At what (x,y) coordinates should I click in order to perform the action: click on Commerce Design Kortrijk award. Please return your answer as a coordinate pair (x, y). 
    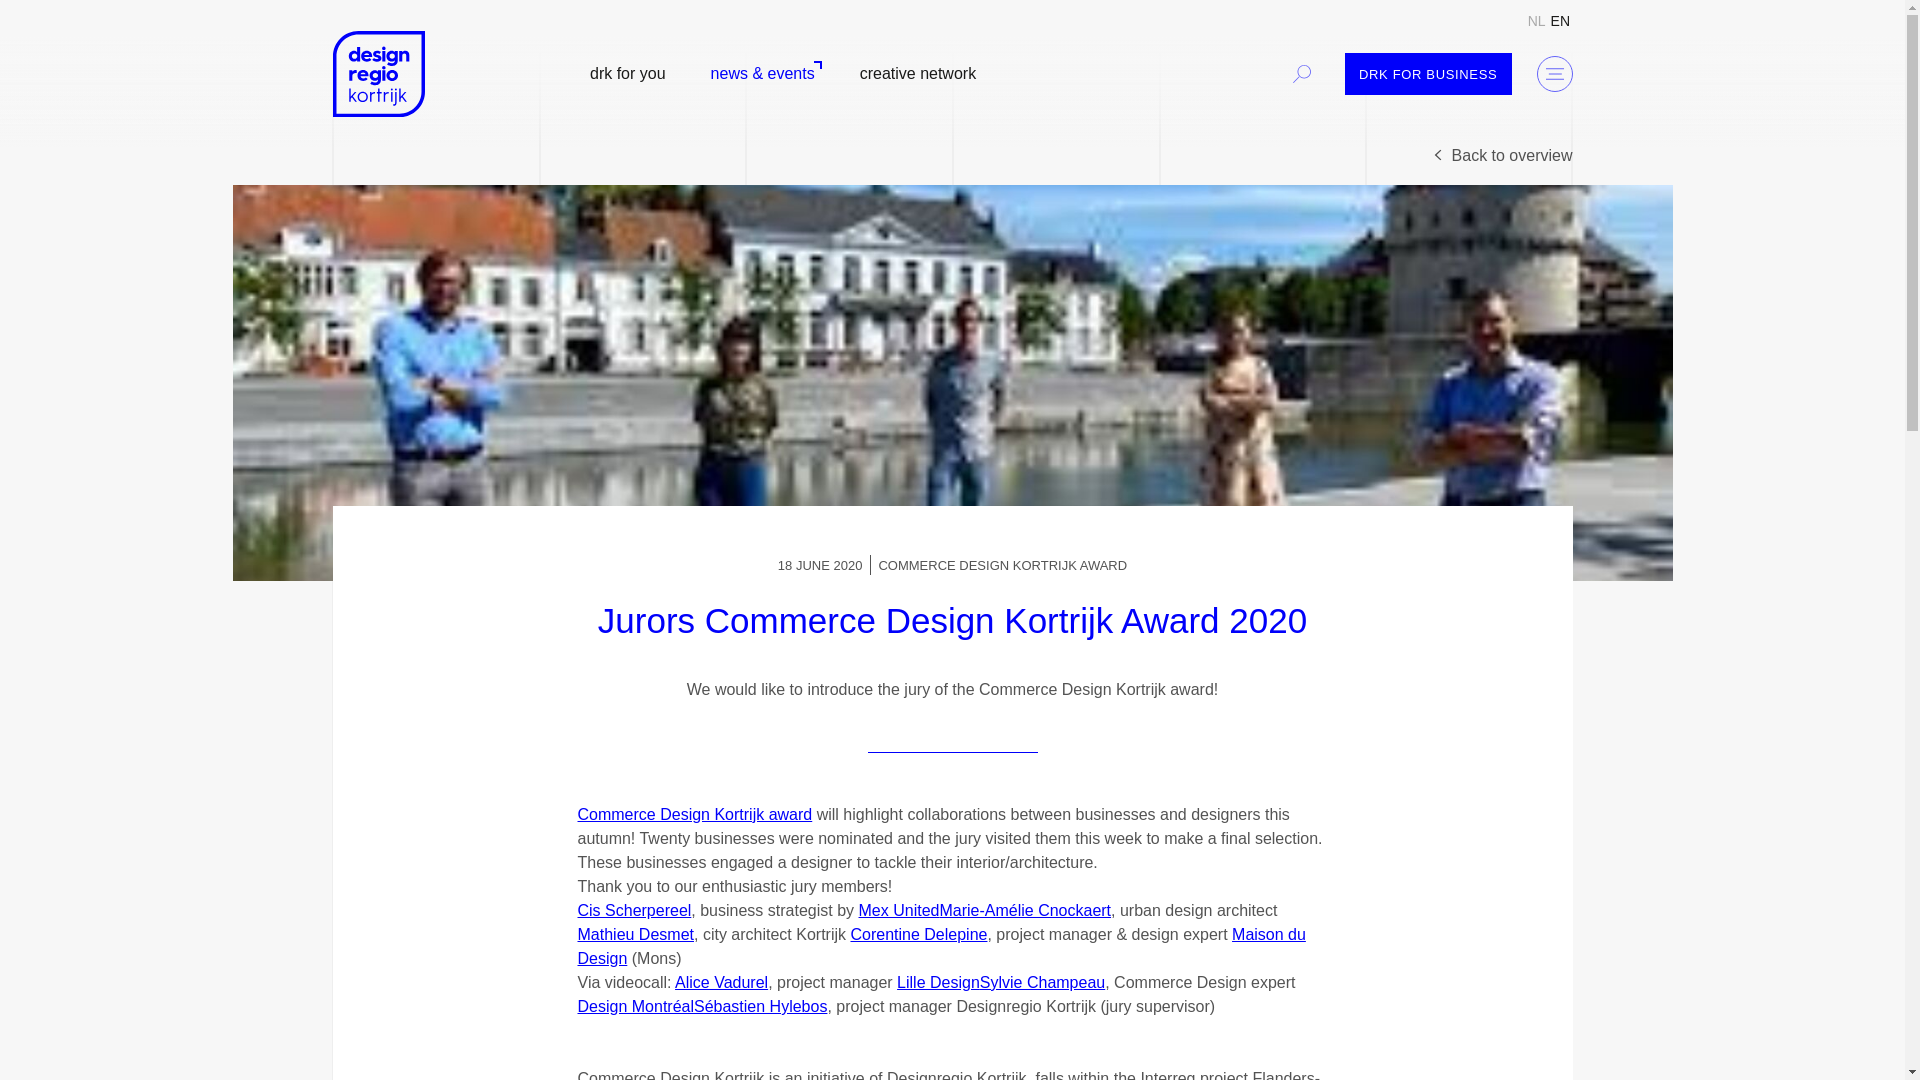
    Looking at the image, I should click on (694, 814).